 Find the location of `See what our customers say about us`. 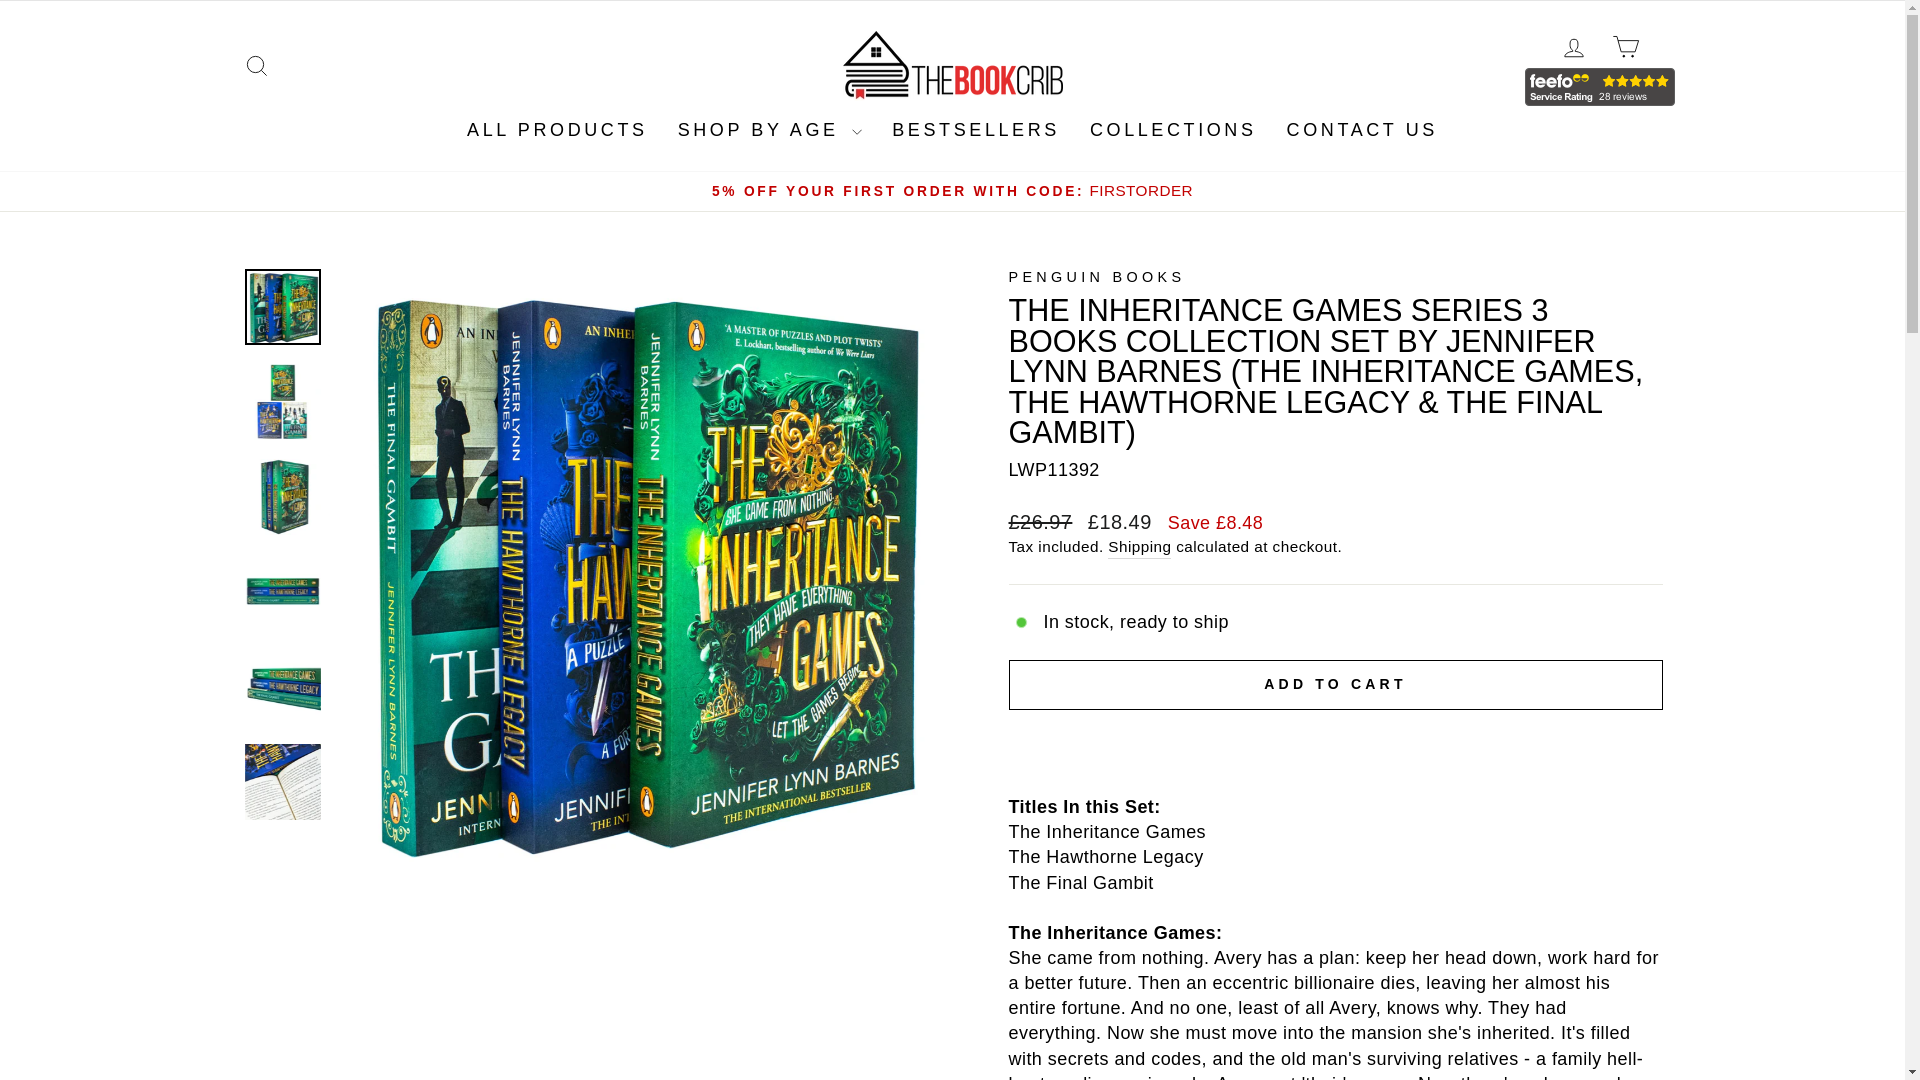

See what our customers say about us is located at coordinates (1096, 276).